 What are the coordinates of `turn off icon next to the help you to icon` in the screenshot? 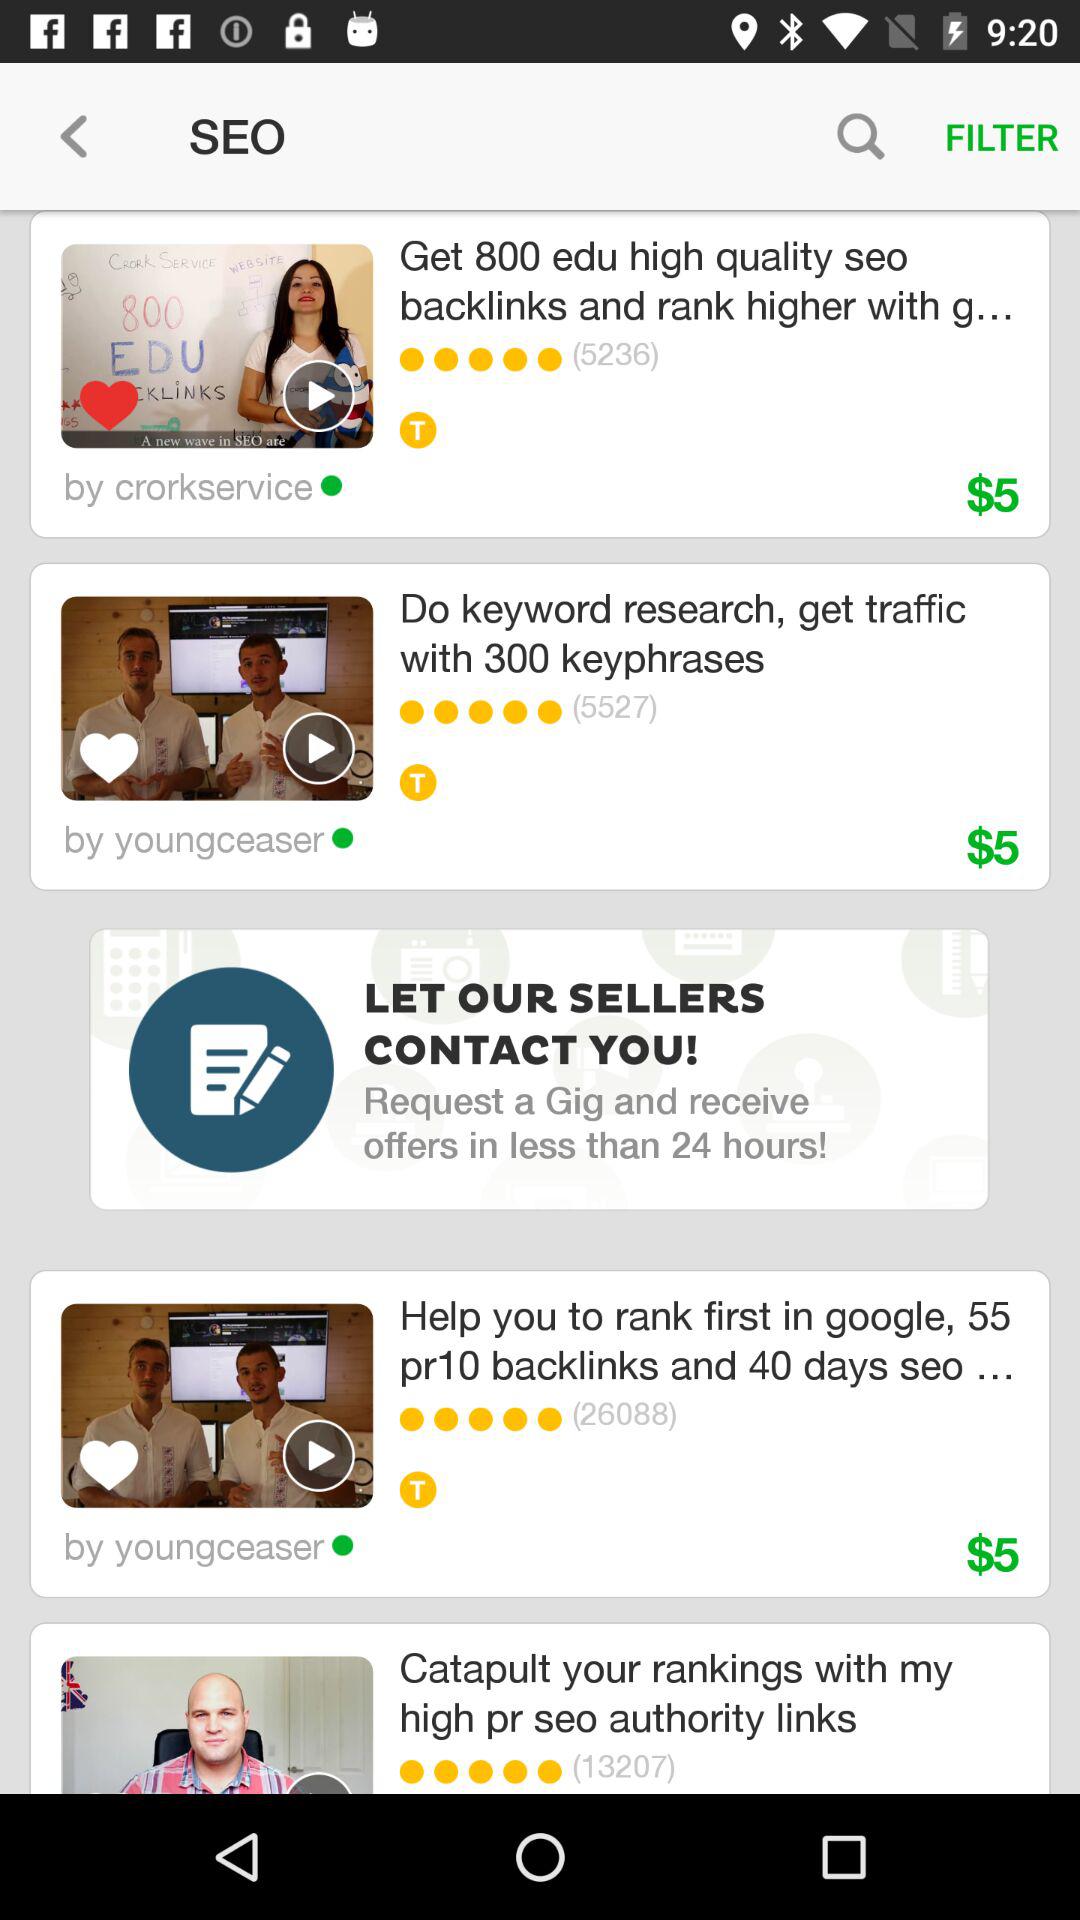 It's located at (216, 1406).